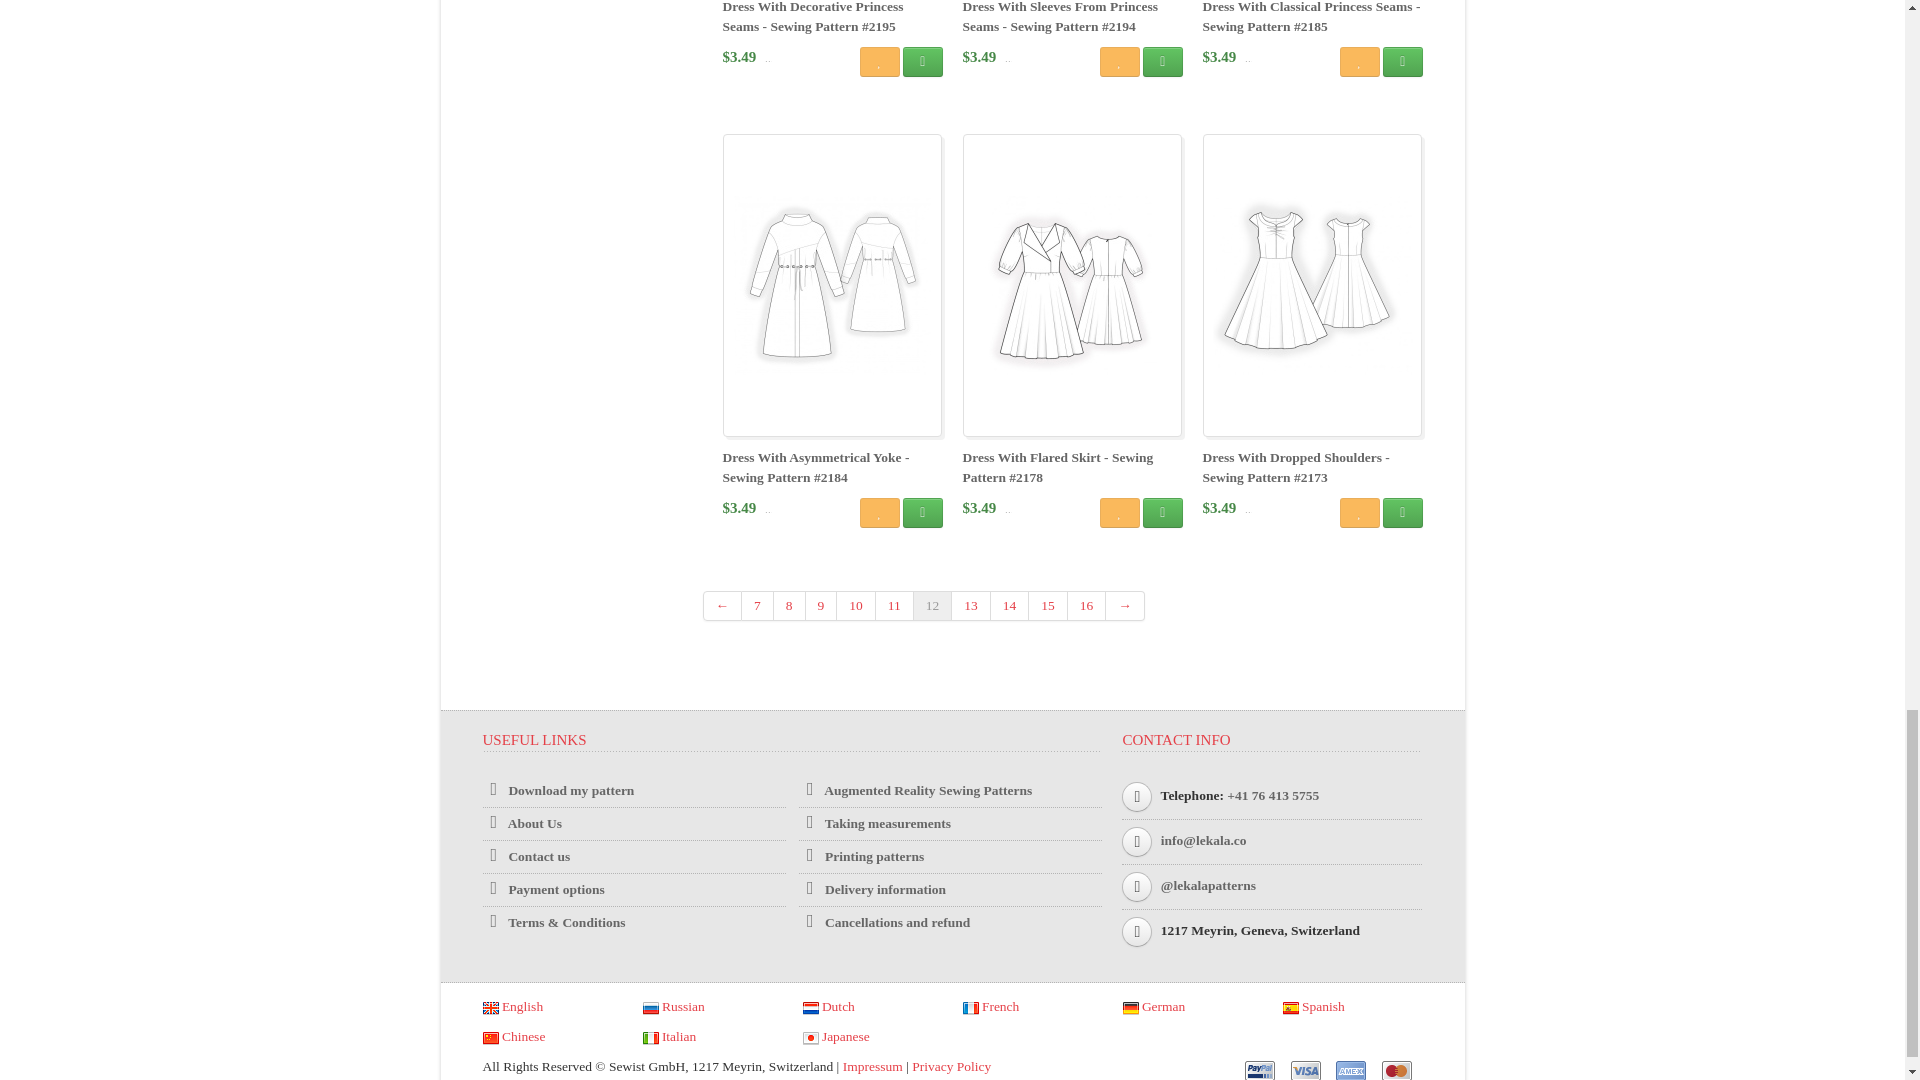  Describe the element at coordinates (672, 1006) in the screenshot. I see `Russian` at that location.